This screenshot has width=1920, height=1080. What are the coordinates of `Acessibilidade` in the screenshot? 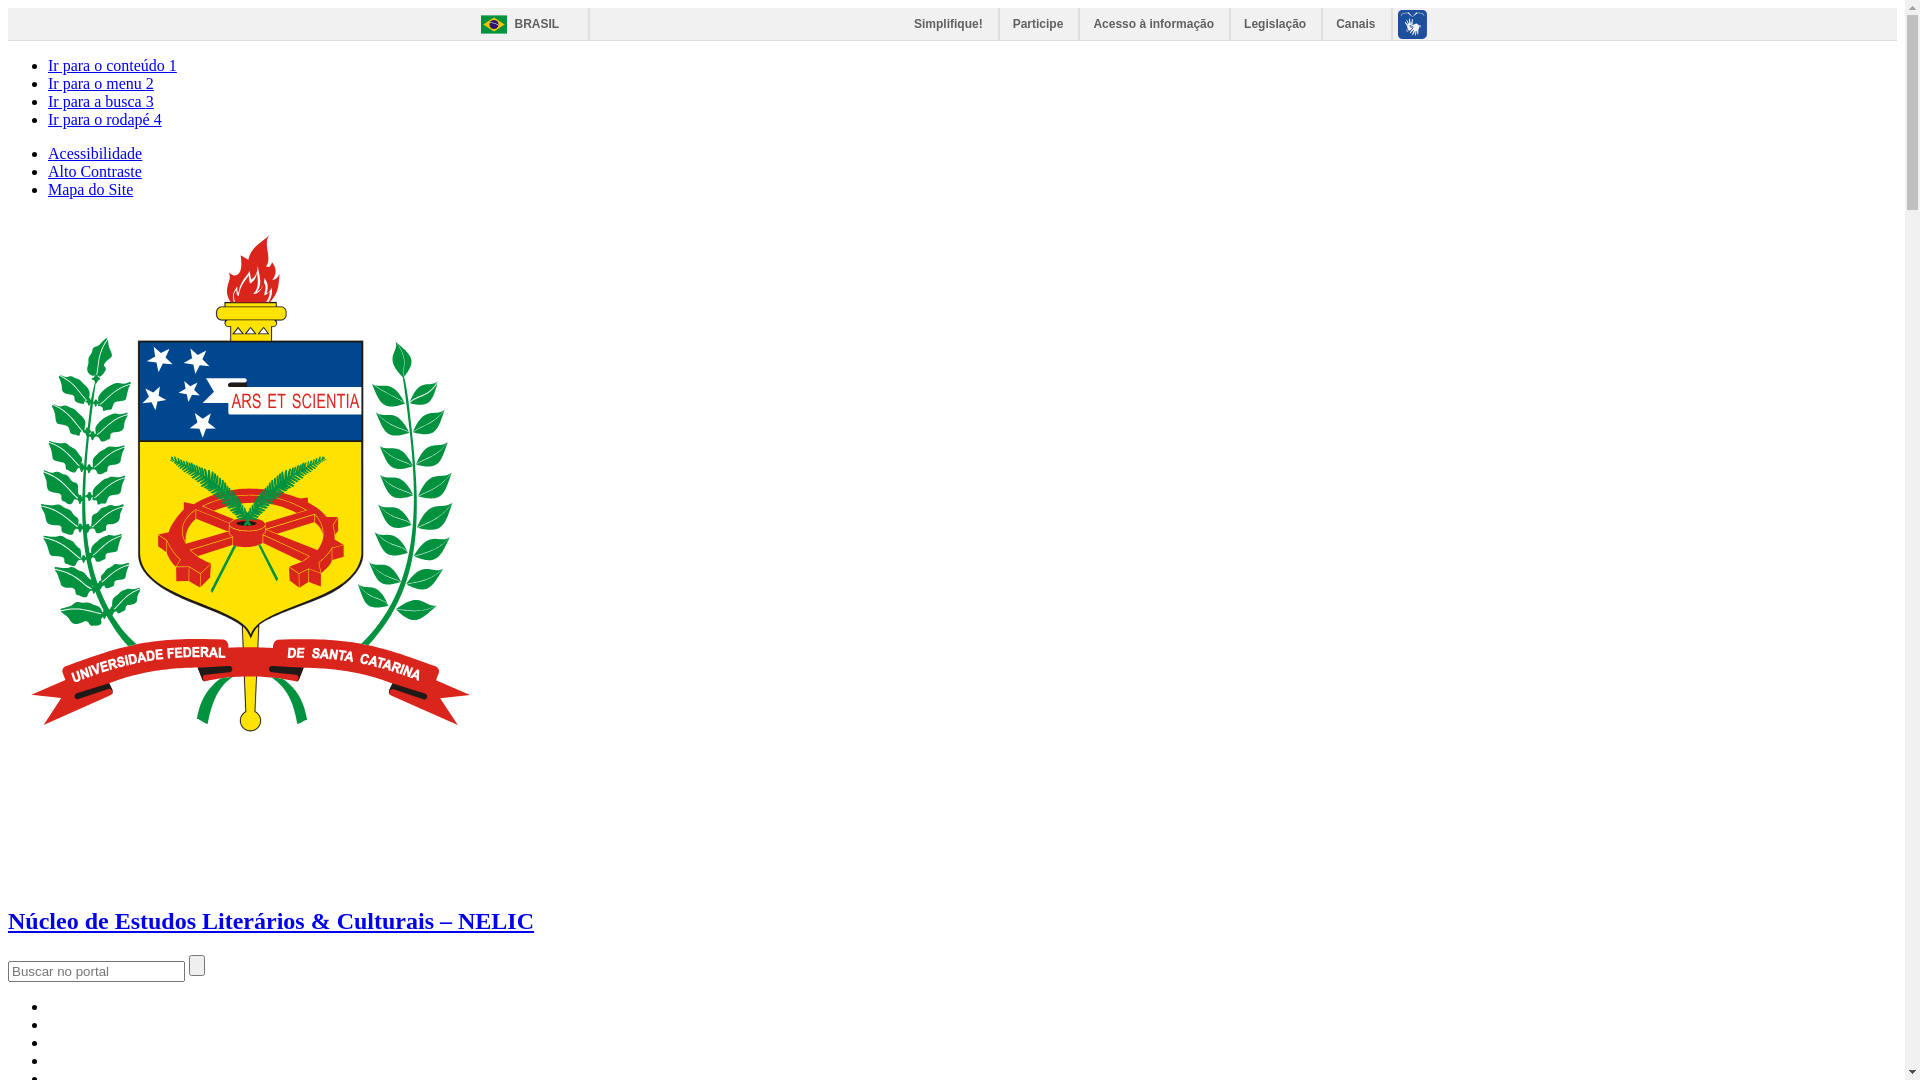 It's located at (95, 154).